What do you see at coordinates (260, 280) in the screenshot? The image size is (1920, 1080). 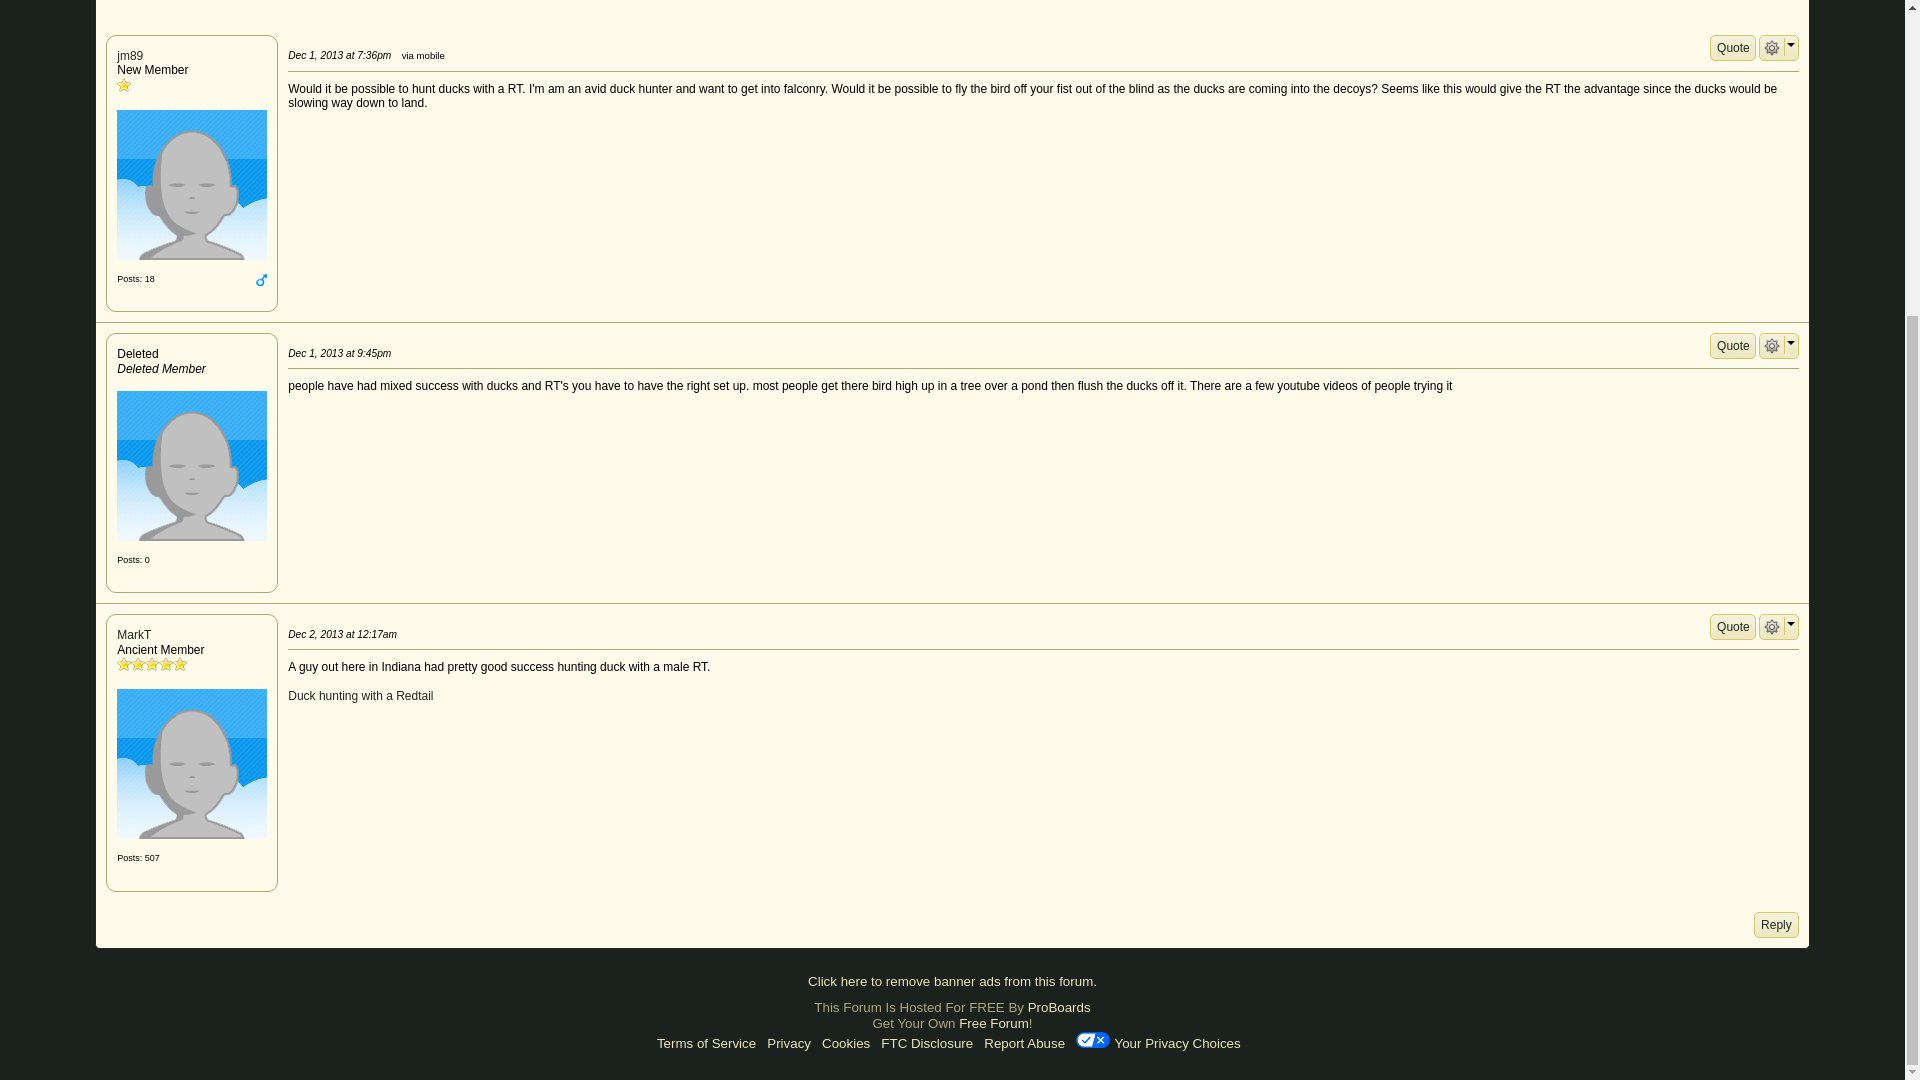 I see `Male` at bounding box center [260, 280].